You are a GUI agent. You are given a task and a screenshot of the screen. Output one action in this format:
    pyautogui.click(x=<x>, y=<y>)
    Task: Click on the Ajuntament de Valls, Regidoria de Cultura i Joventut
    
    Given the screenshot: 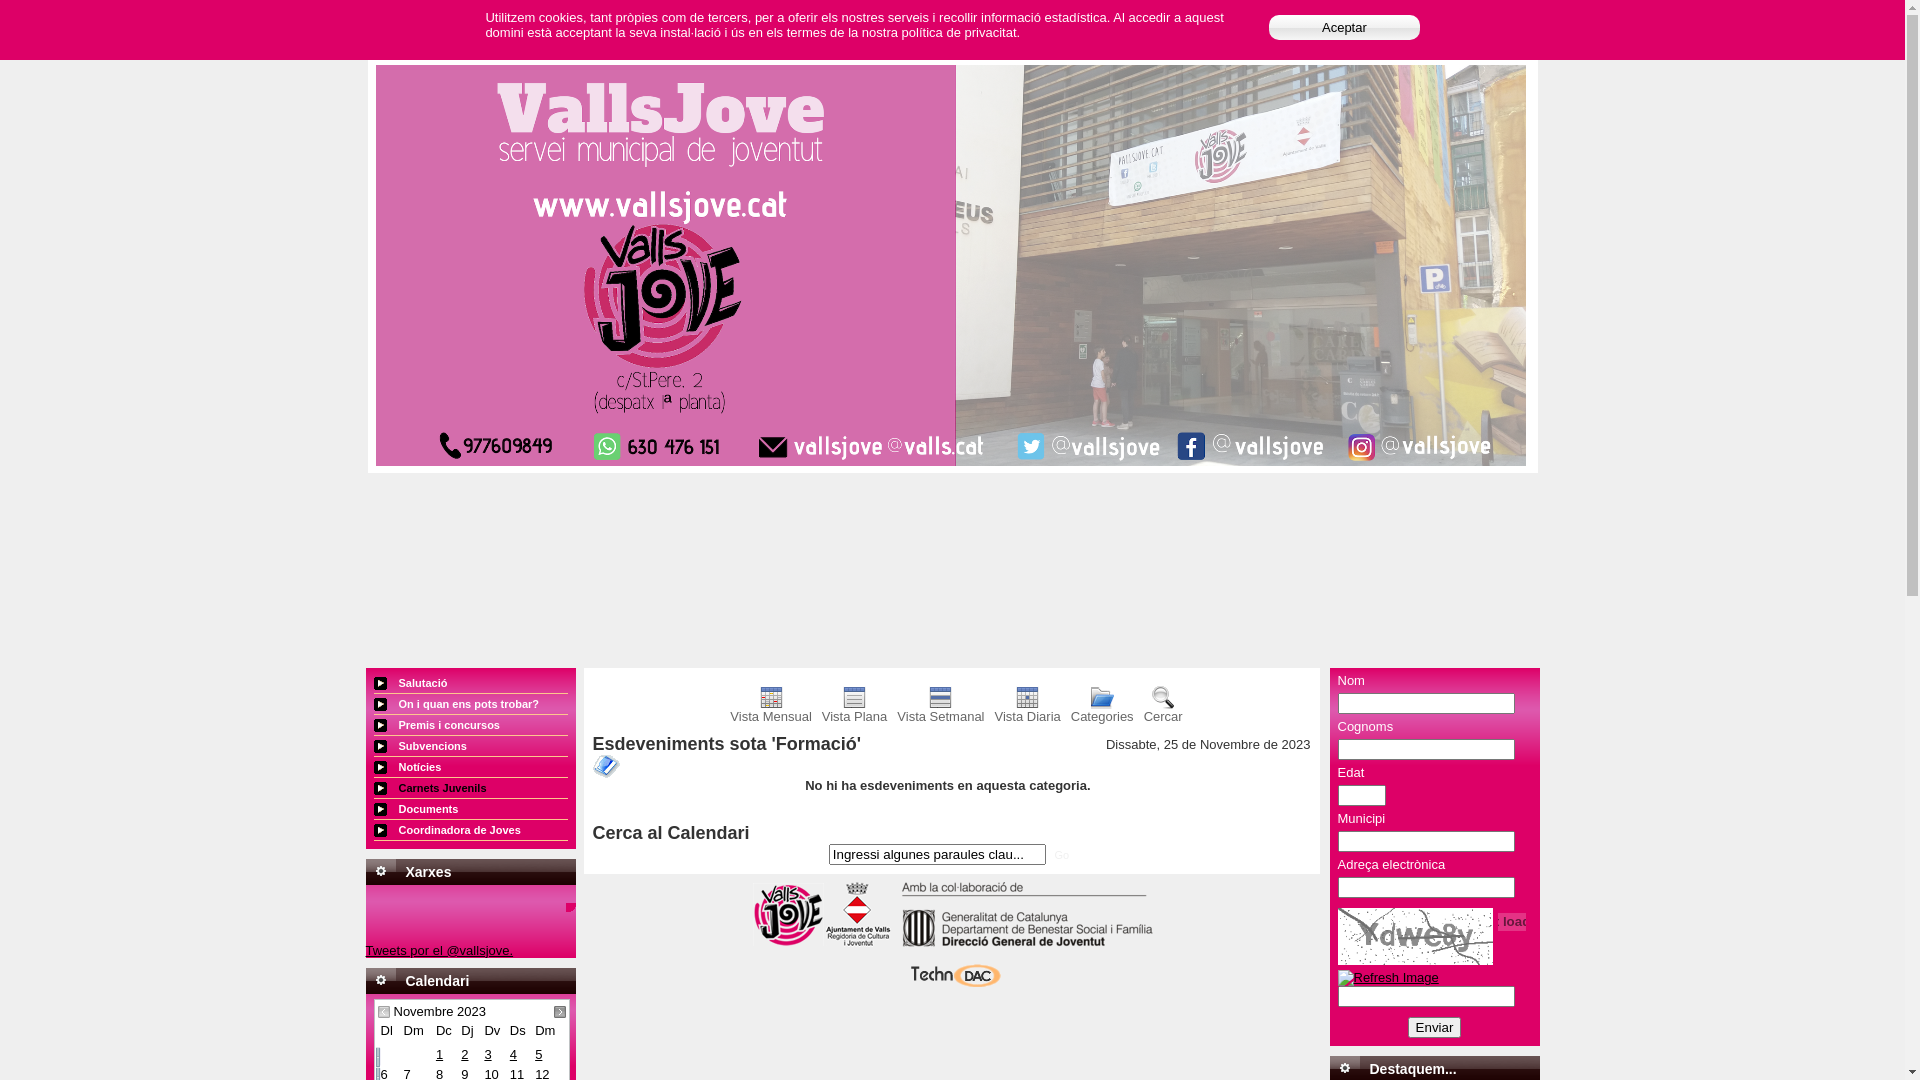 What is the action you would take?
    pyautogui.click(x=858, y=942)
    